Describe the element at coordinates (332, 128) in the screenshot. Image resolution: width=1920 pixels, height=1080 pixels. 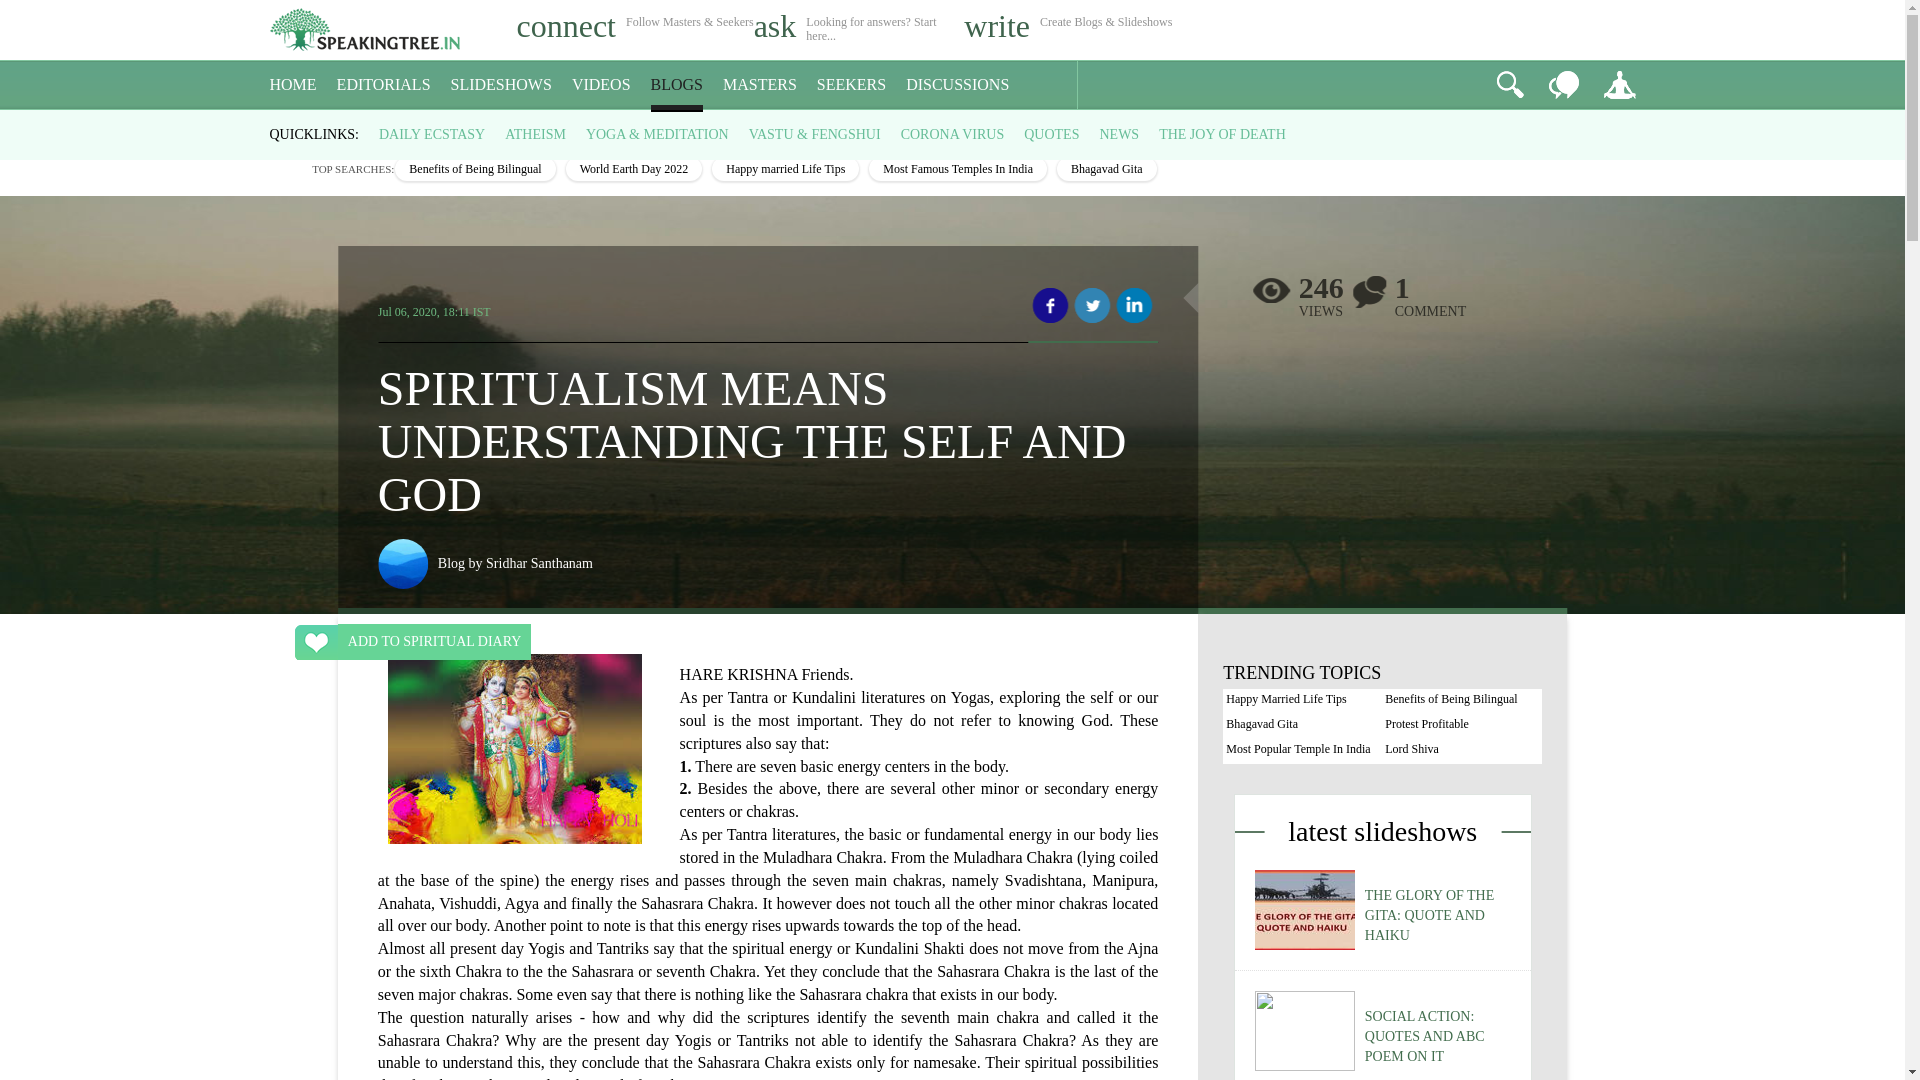
I see `Blogs` at that location.